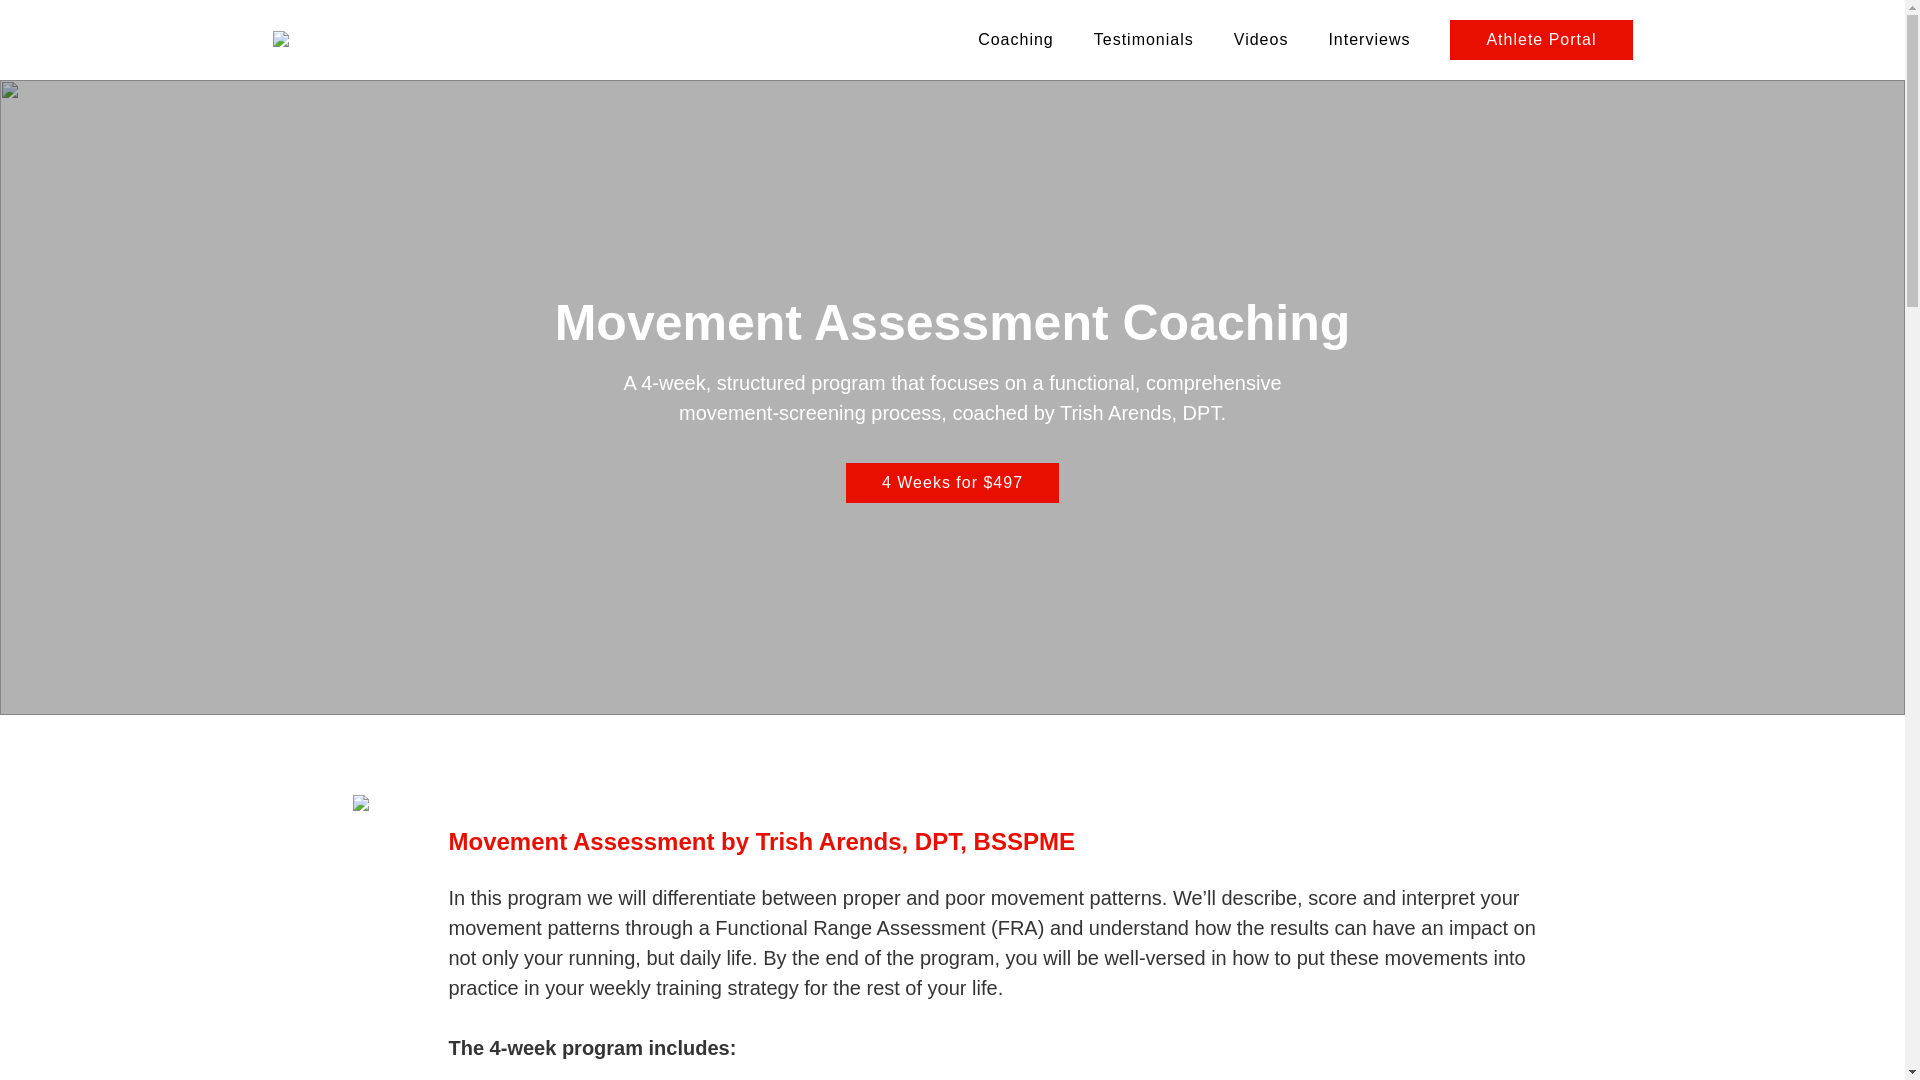  Describe the element at coordinates (1016, 40) in the screenshot. I see `Coaching` at that location.